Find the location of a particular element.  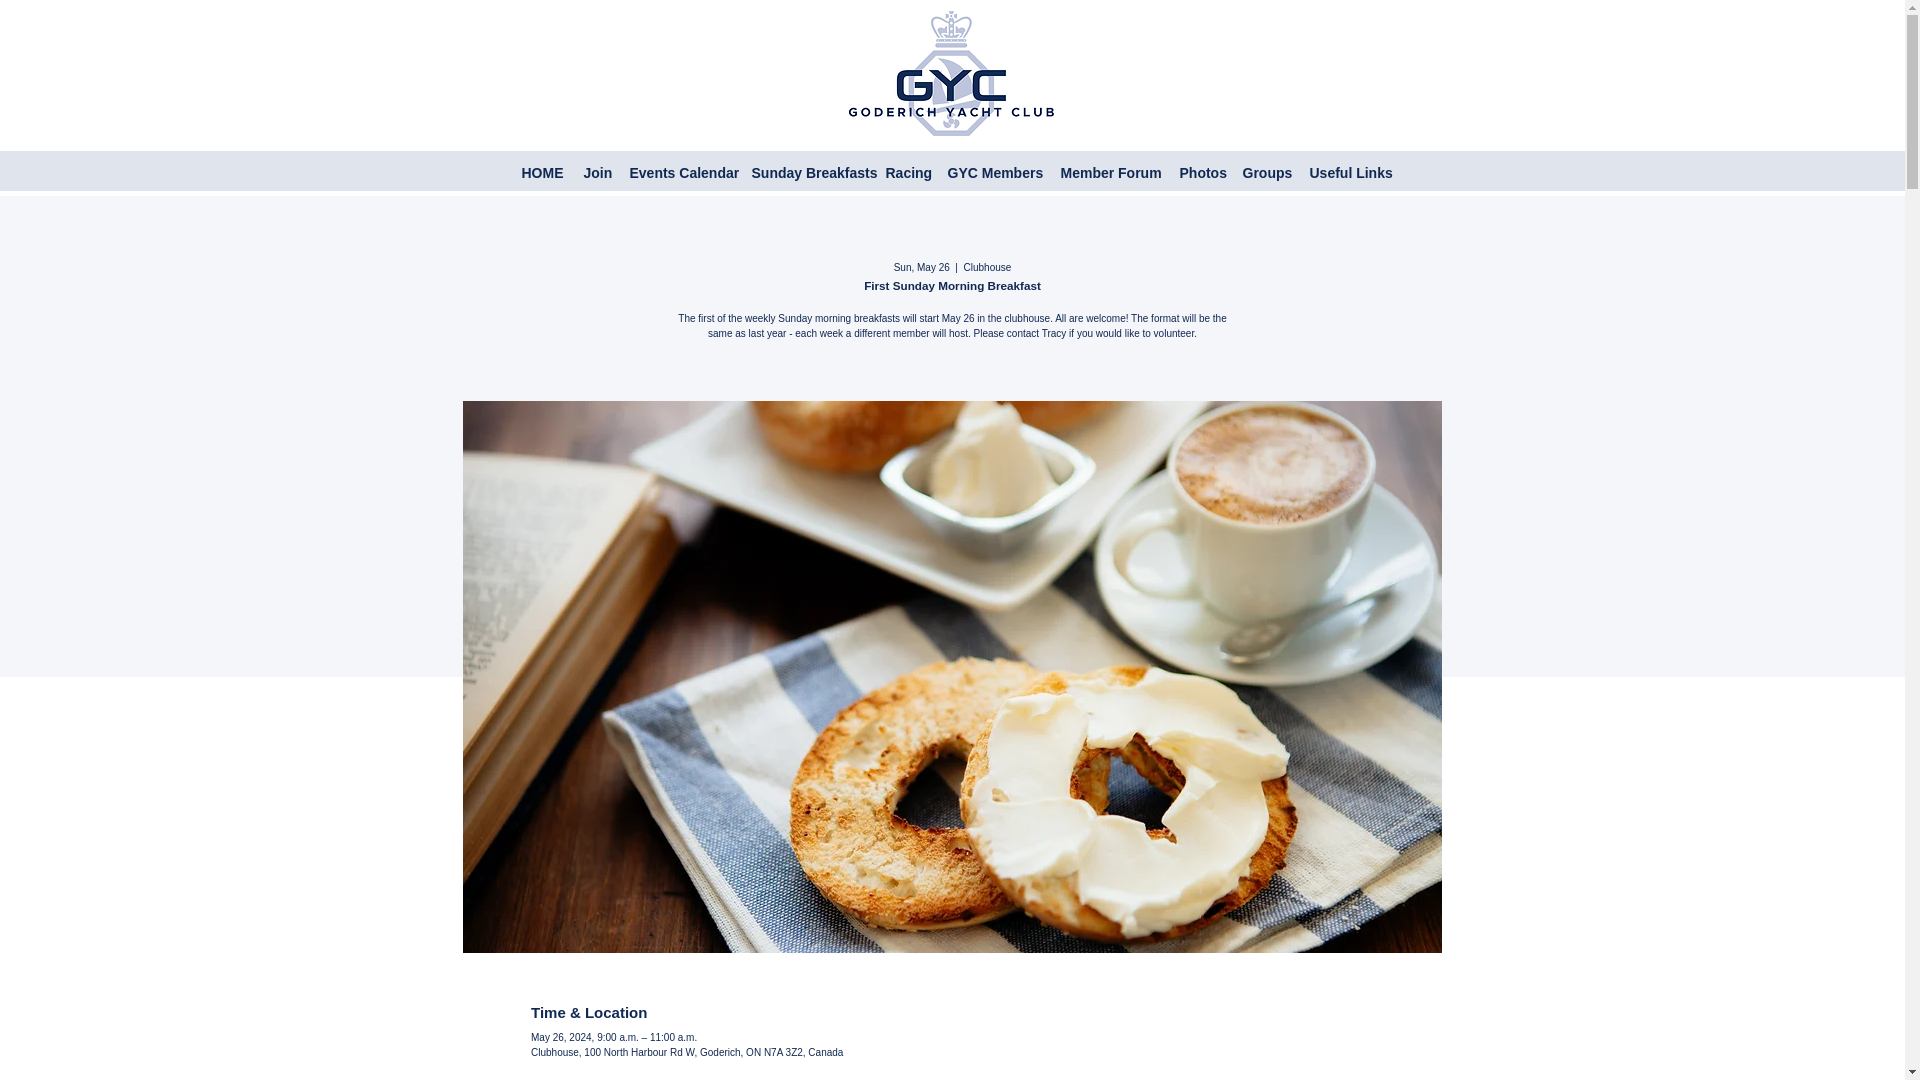

Racing is located at coordinates (906, 173).